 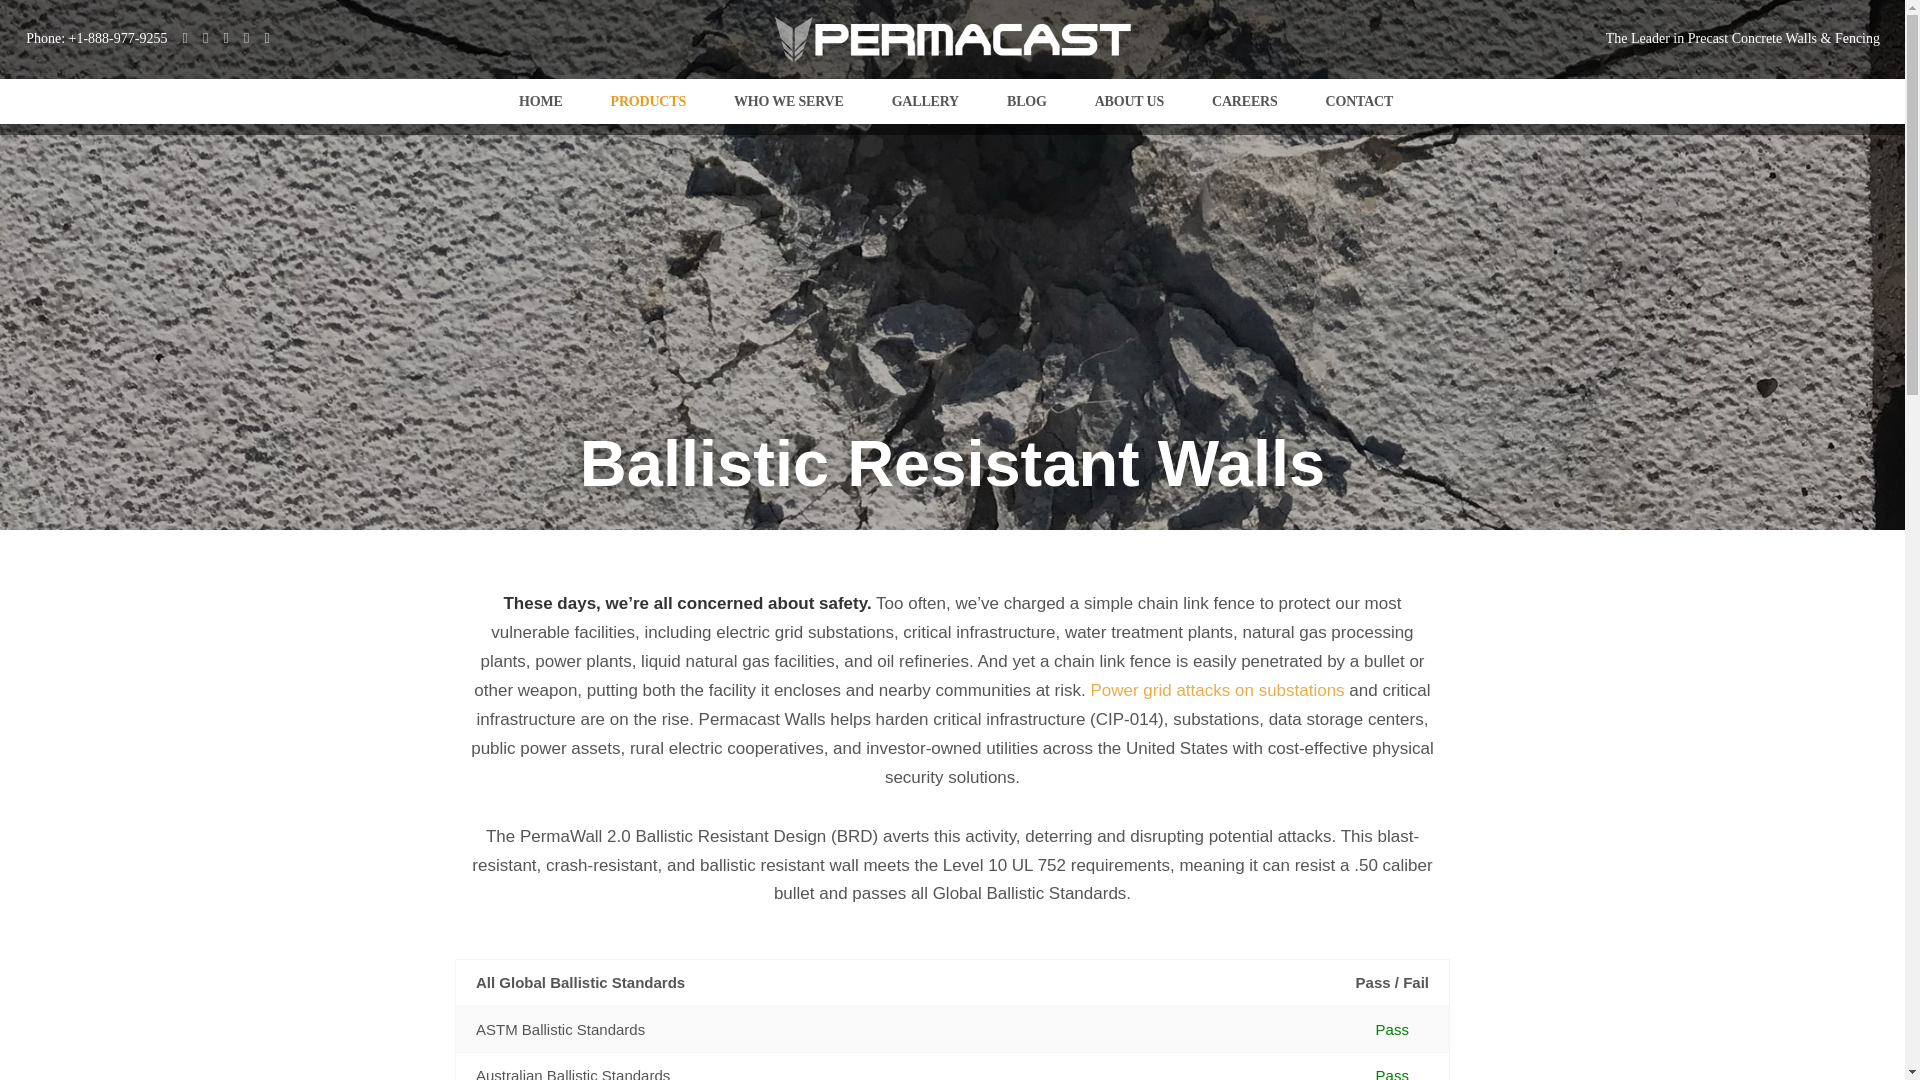 What do you see at coordinates (1357, 102) in the screenshot?
I see `CONTACT` at bounding box center [1357, 102].